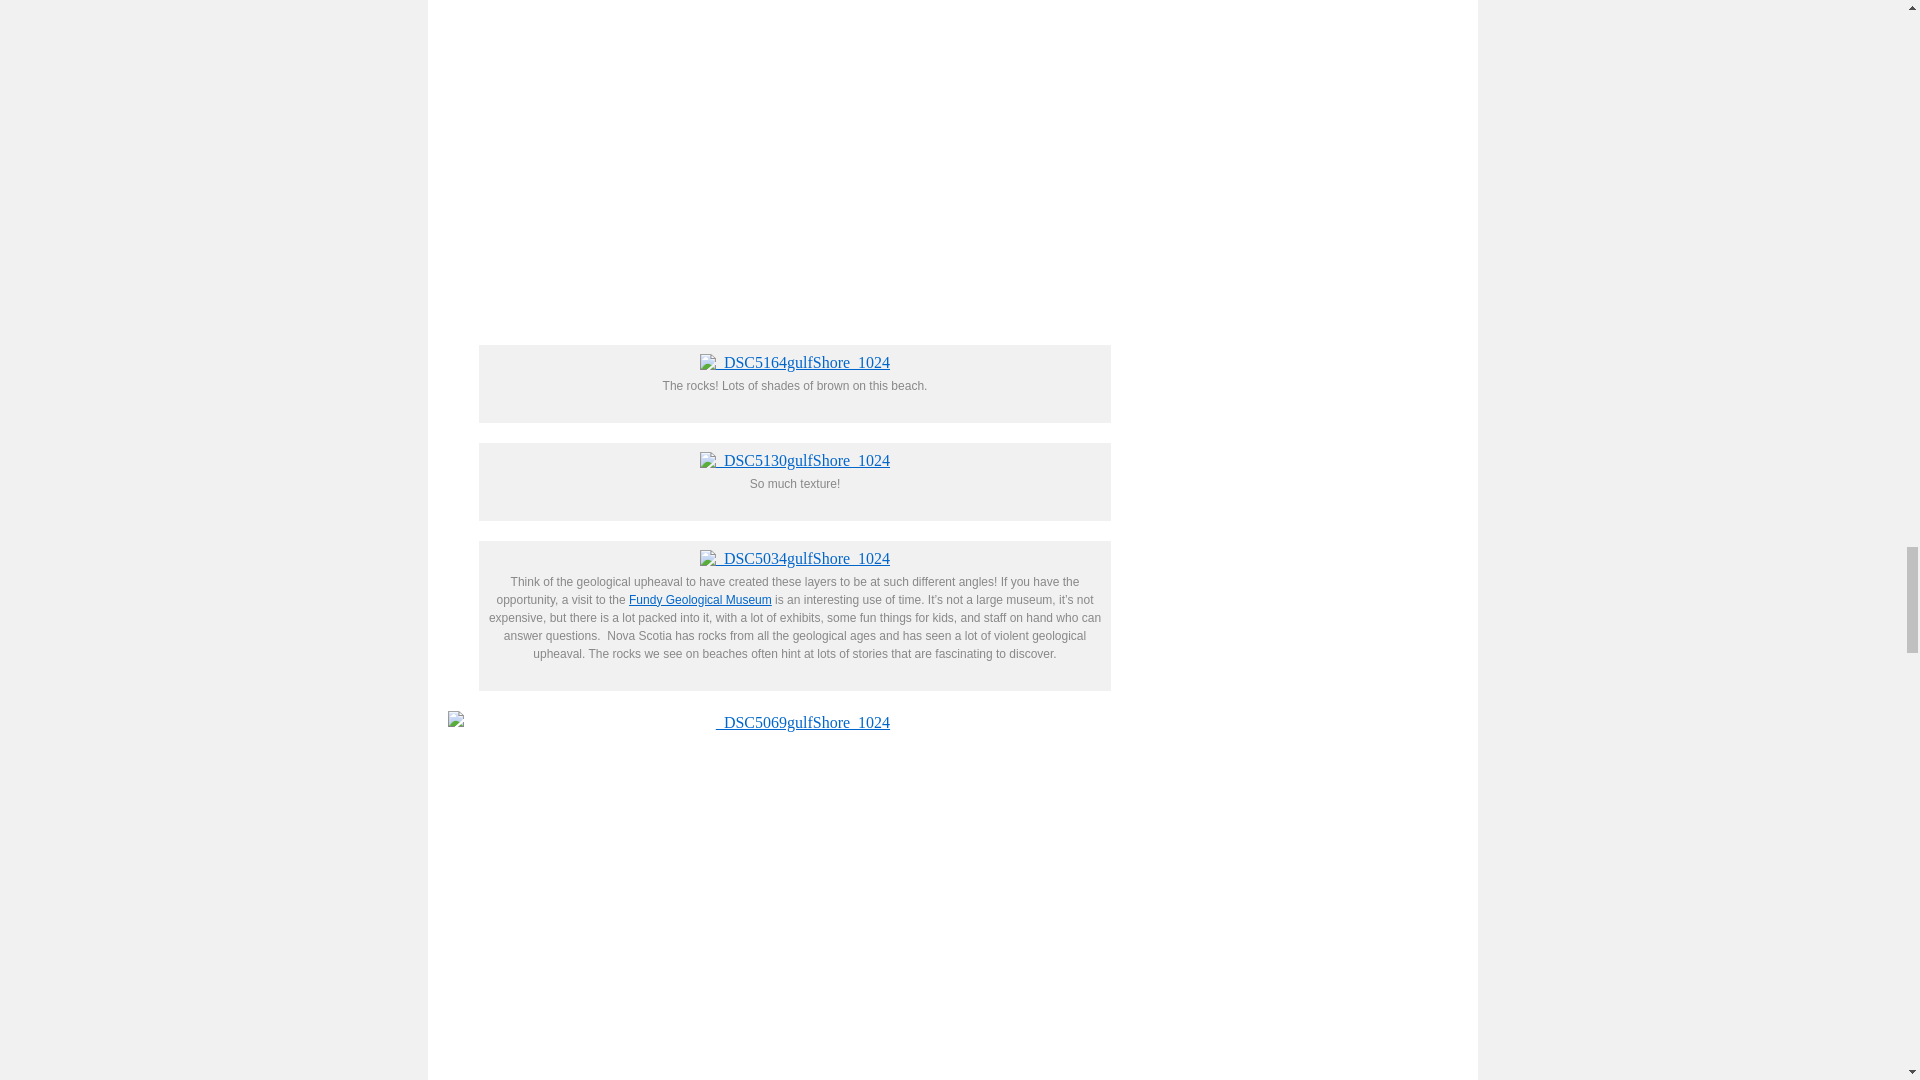 This screenshot has height=1080, width=1920. I want to click on Fundy Geological Museum, so click(700, 599).